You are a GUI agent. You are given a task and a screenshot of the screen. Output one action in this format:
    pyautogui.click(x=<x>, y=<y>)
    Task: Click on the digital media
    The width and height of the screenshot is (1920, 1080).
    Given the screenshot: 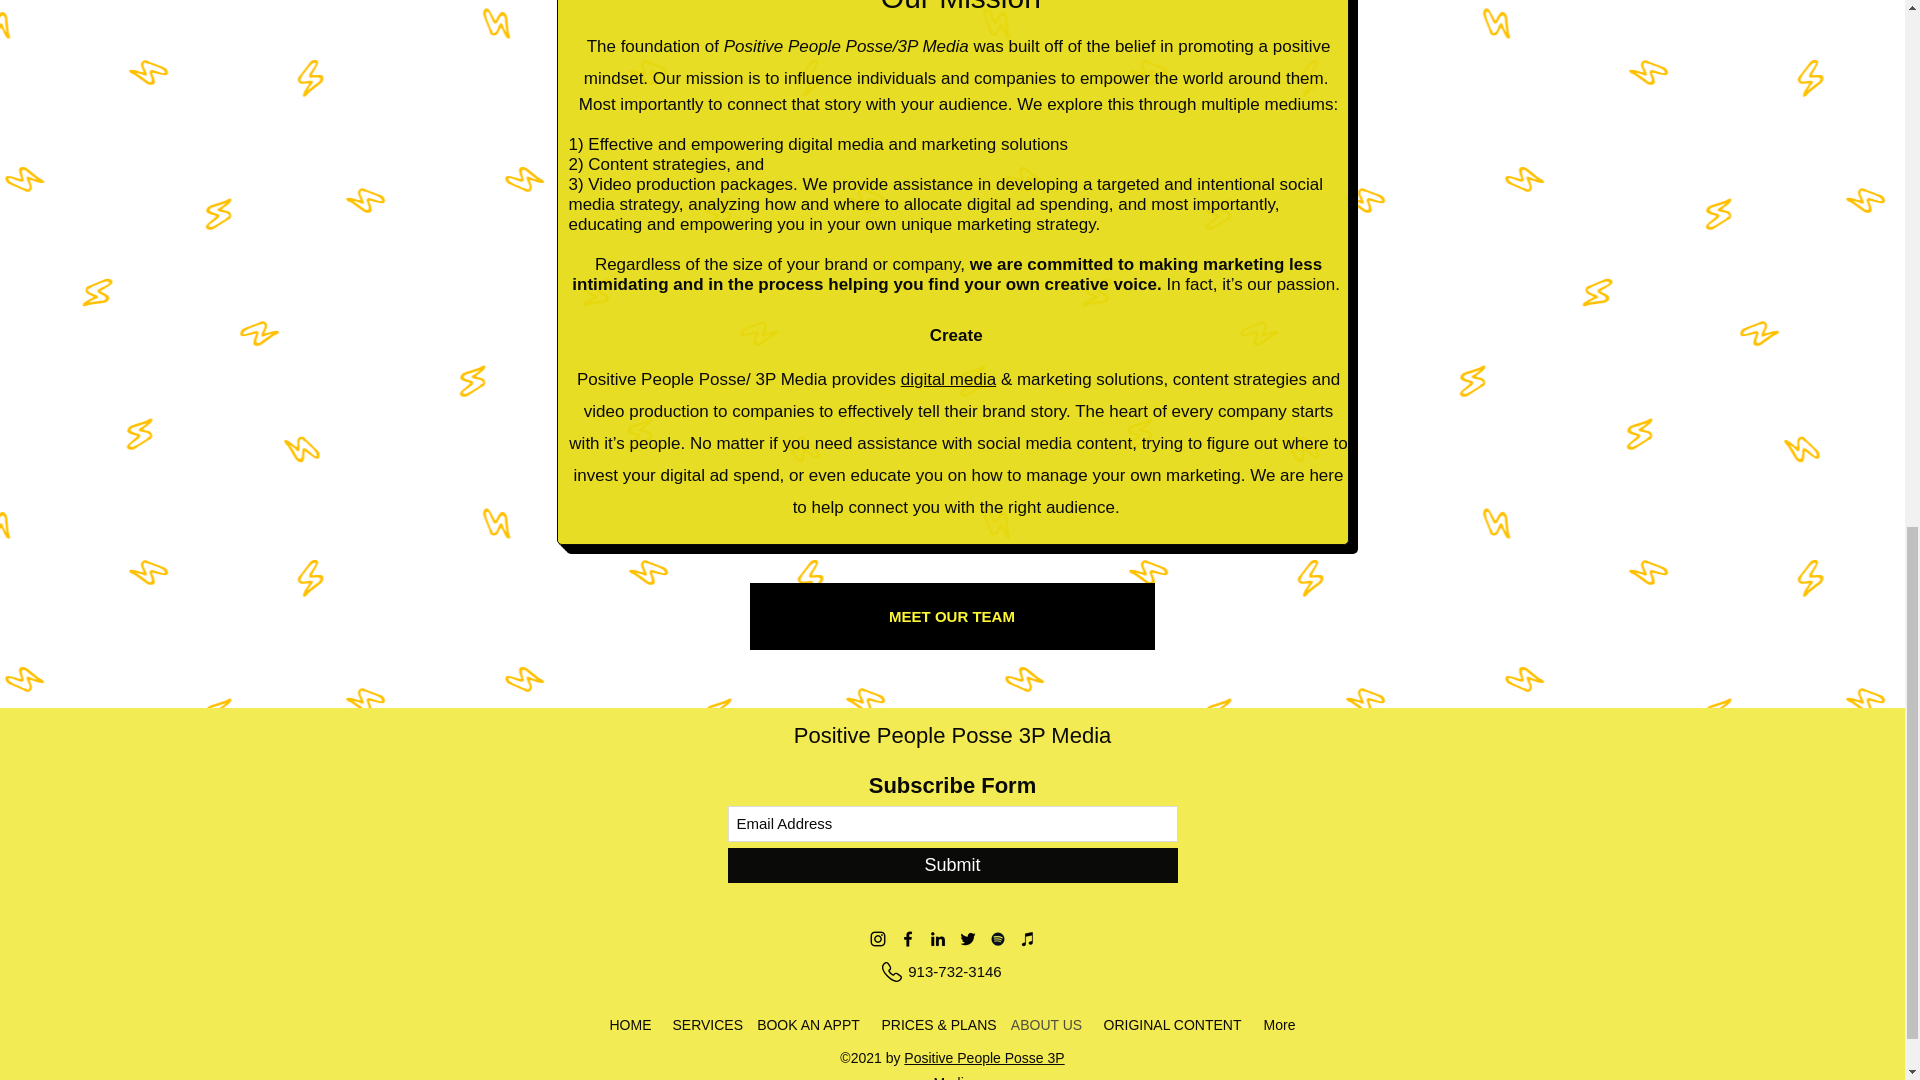 What is the action you would take?
    pyautogui.click(x=948, y=379)
    